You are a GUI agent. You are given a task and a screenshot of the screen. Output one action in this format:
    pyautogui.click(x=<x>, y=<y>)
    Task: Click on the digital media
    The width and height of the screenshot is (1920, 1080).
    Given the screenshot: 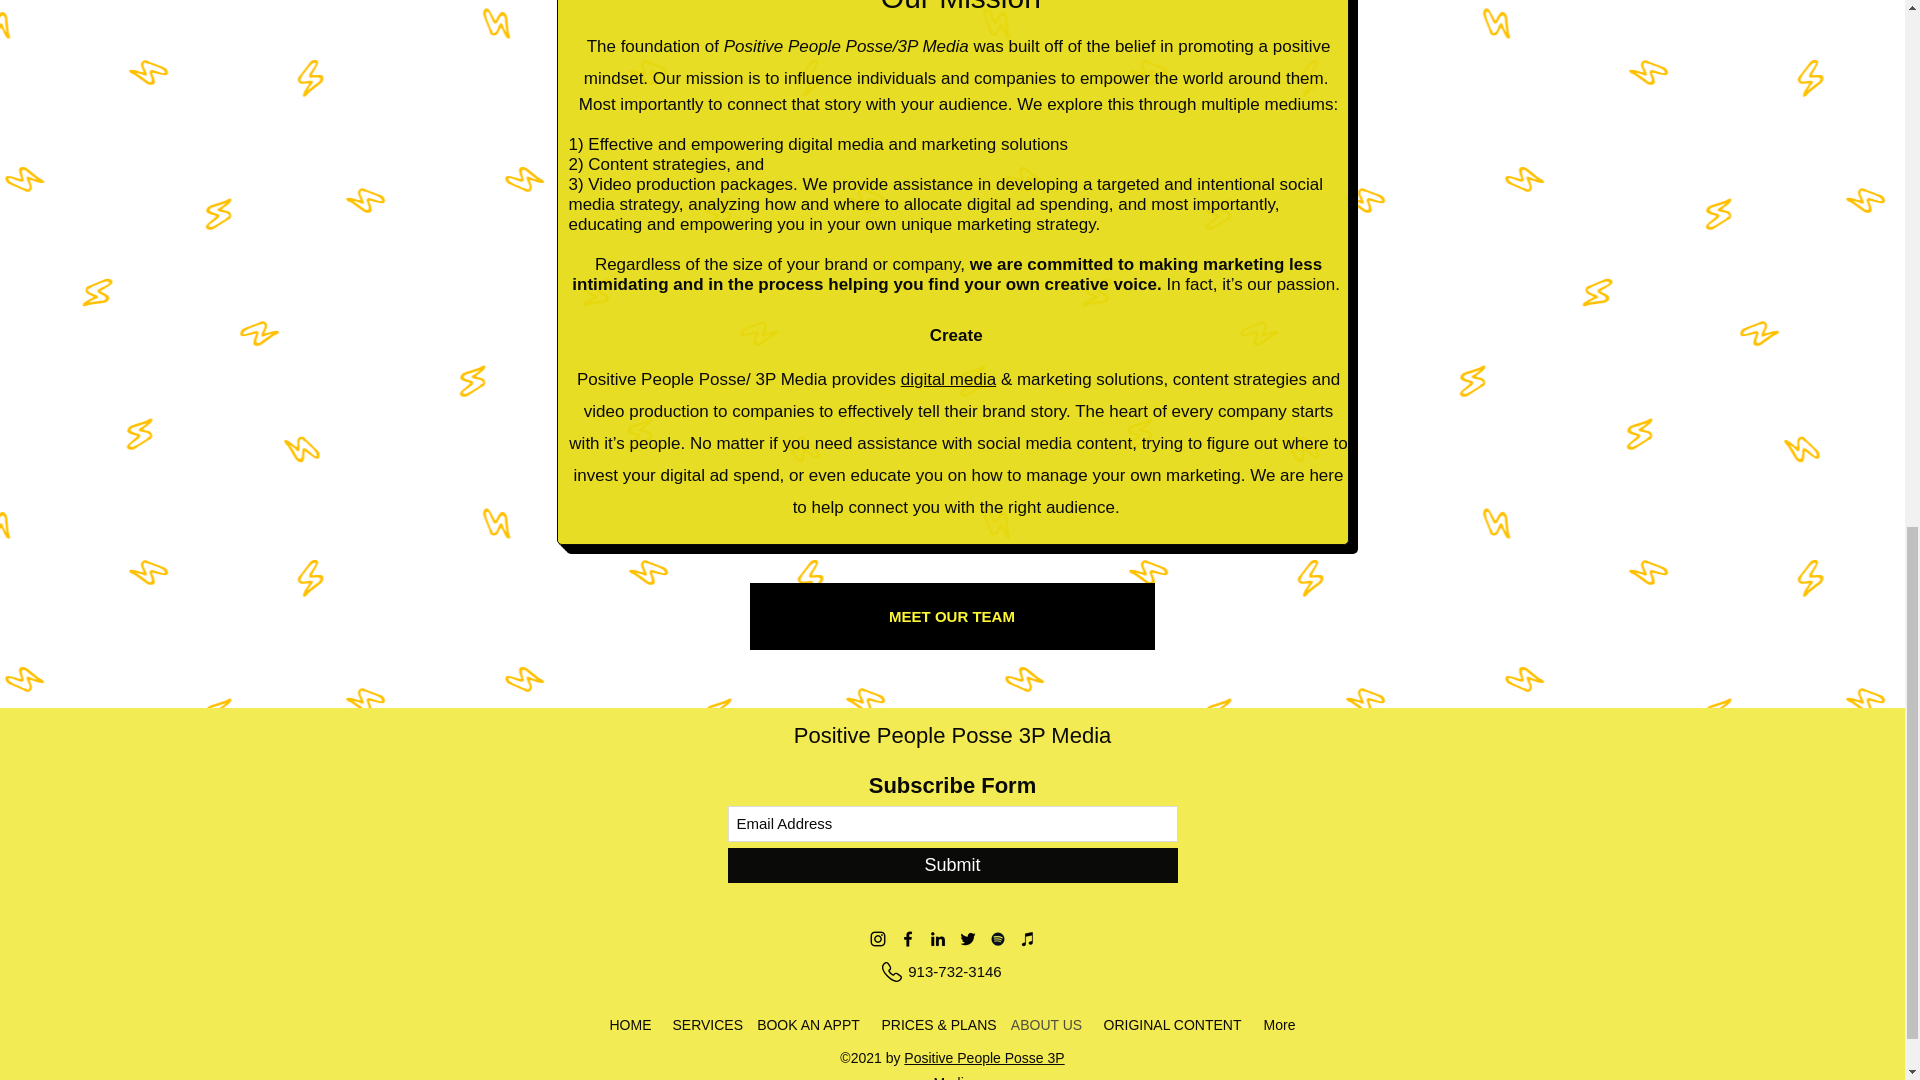 What is the action you would take?
    pyautogui.click(x=948, y=379)
    